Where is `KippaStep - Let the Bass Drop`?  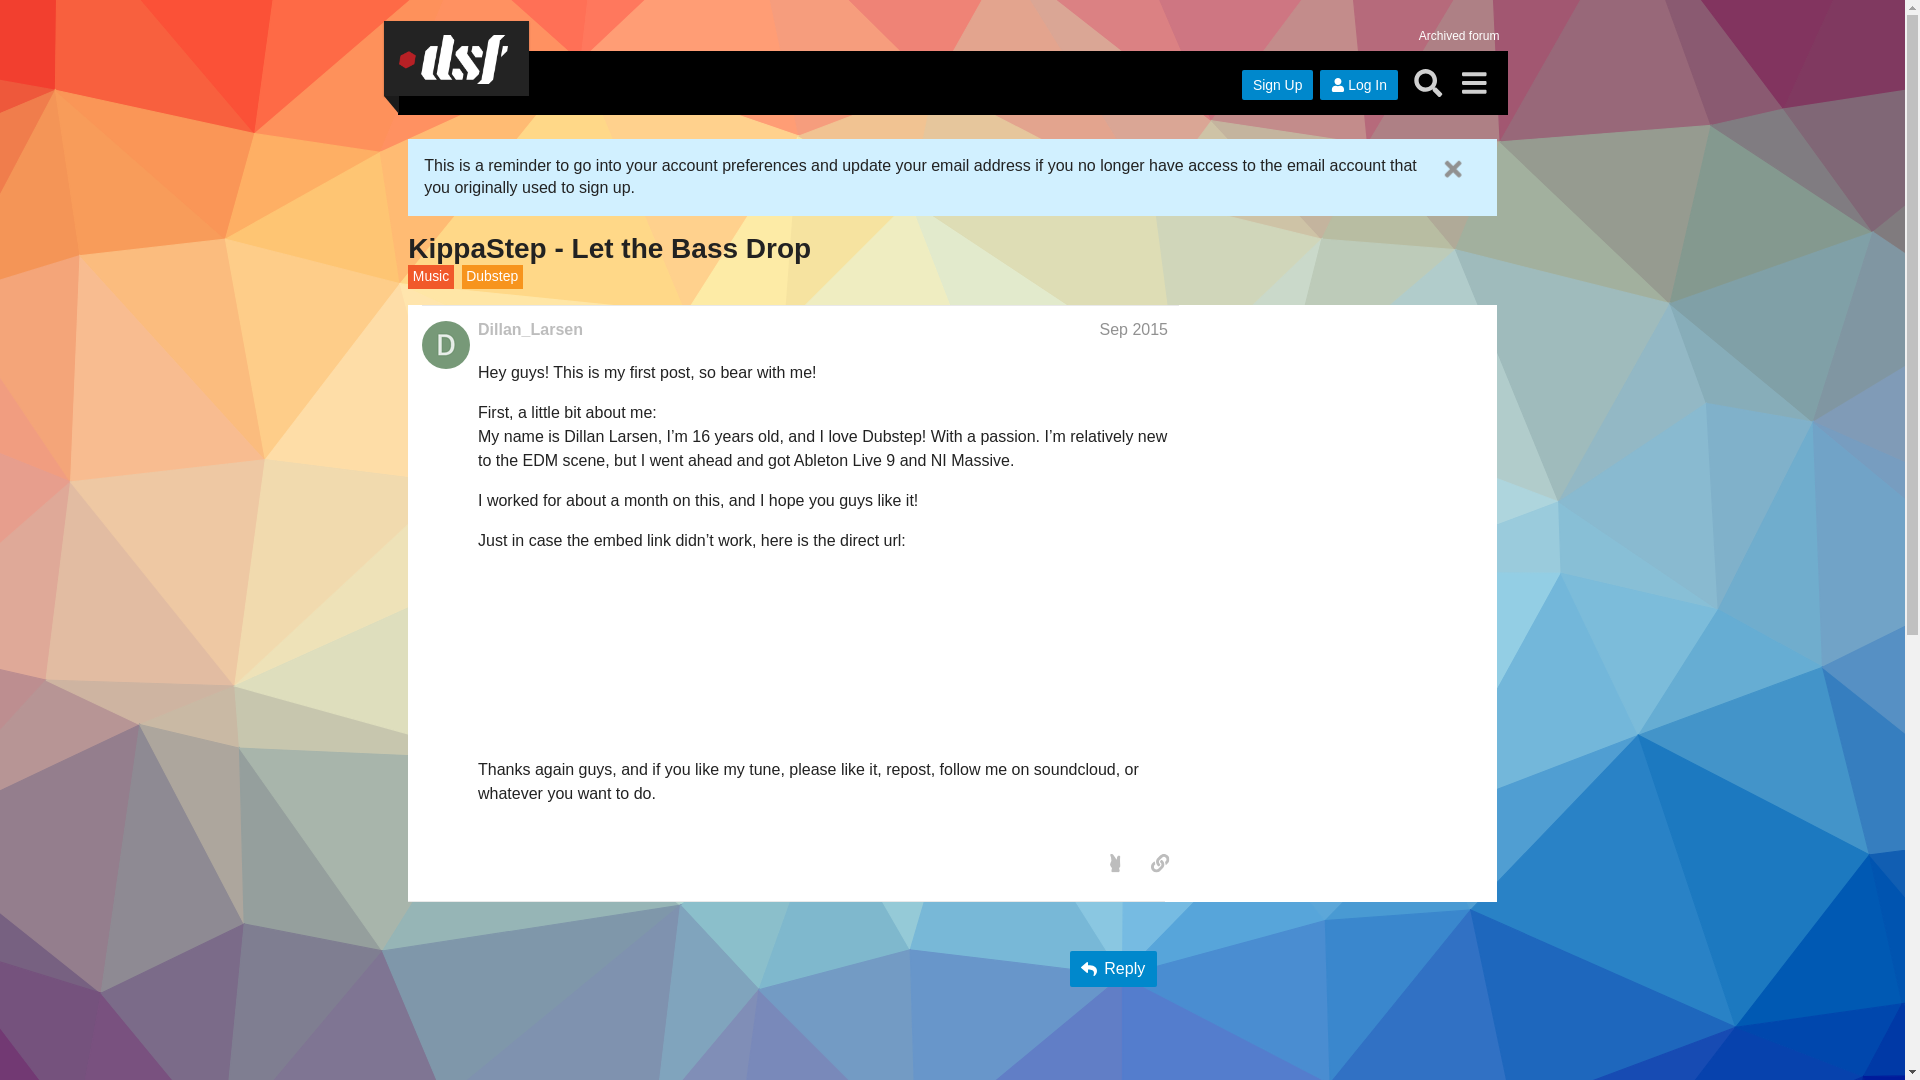
KippaStep - Let the Bass Drop is located at coordinates (608, 248).